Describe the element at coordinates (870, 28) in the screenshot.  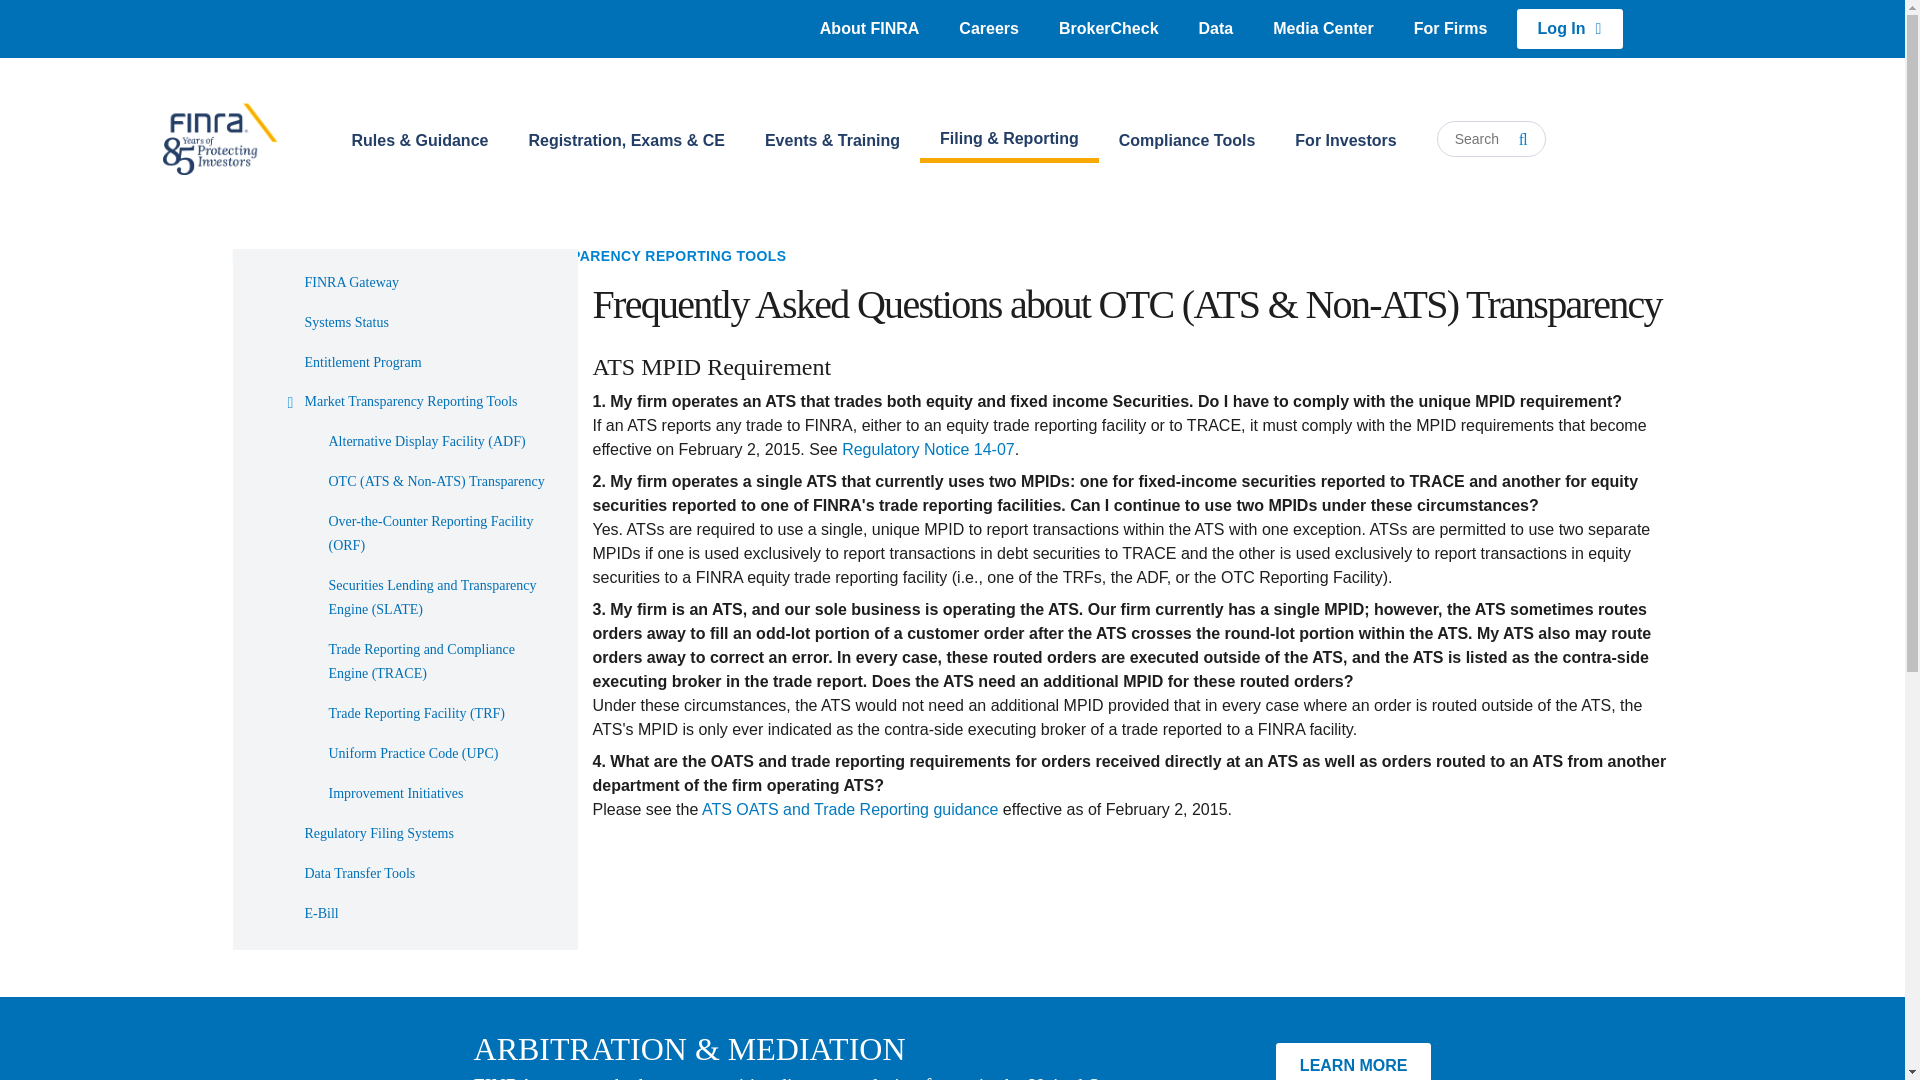
I see `About FINRA` at that location.